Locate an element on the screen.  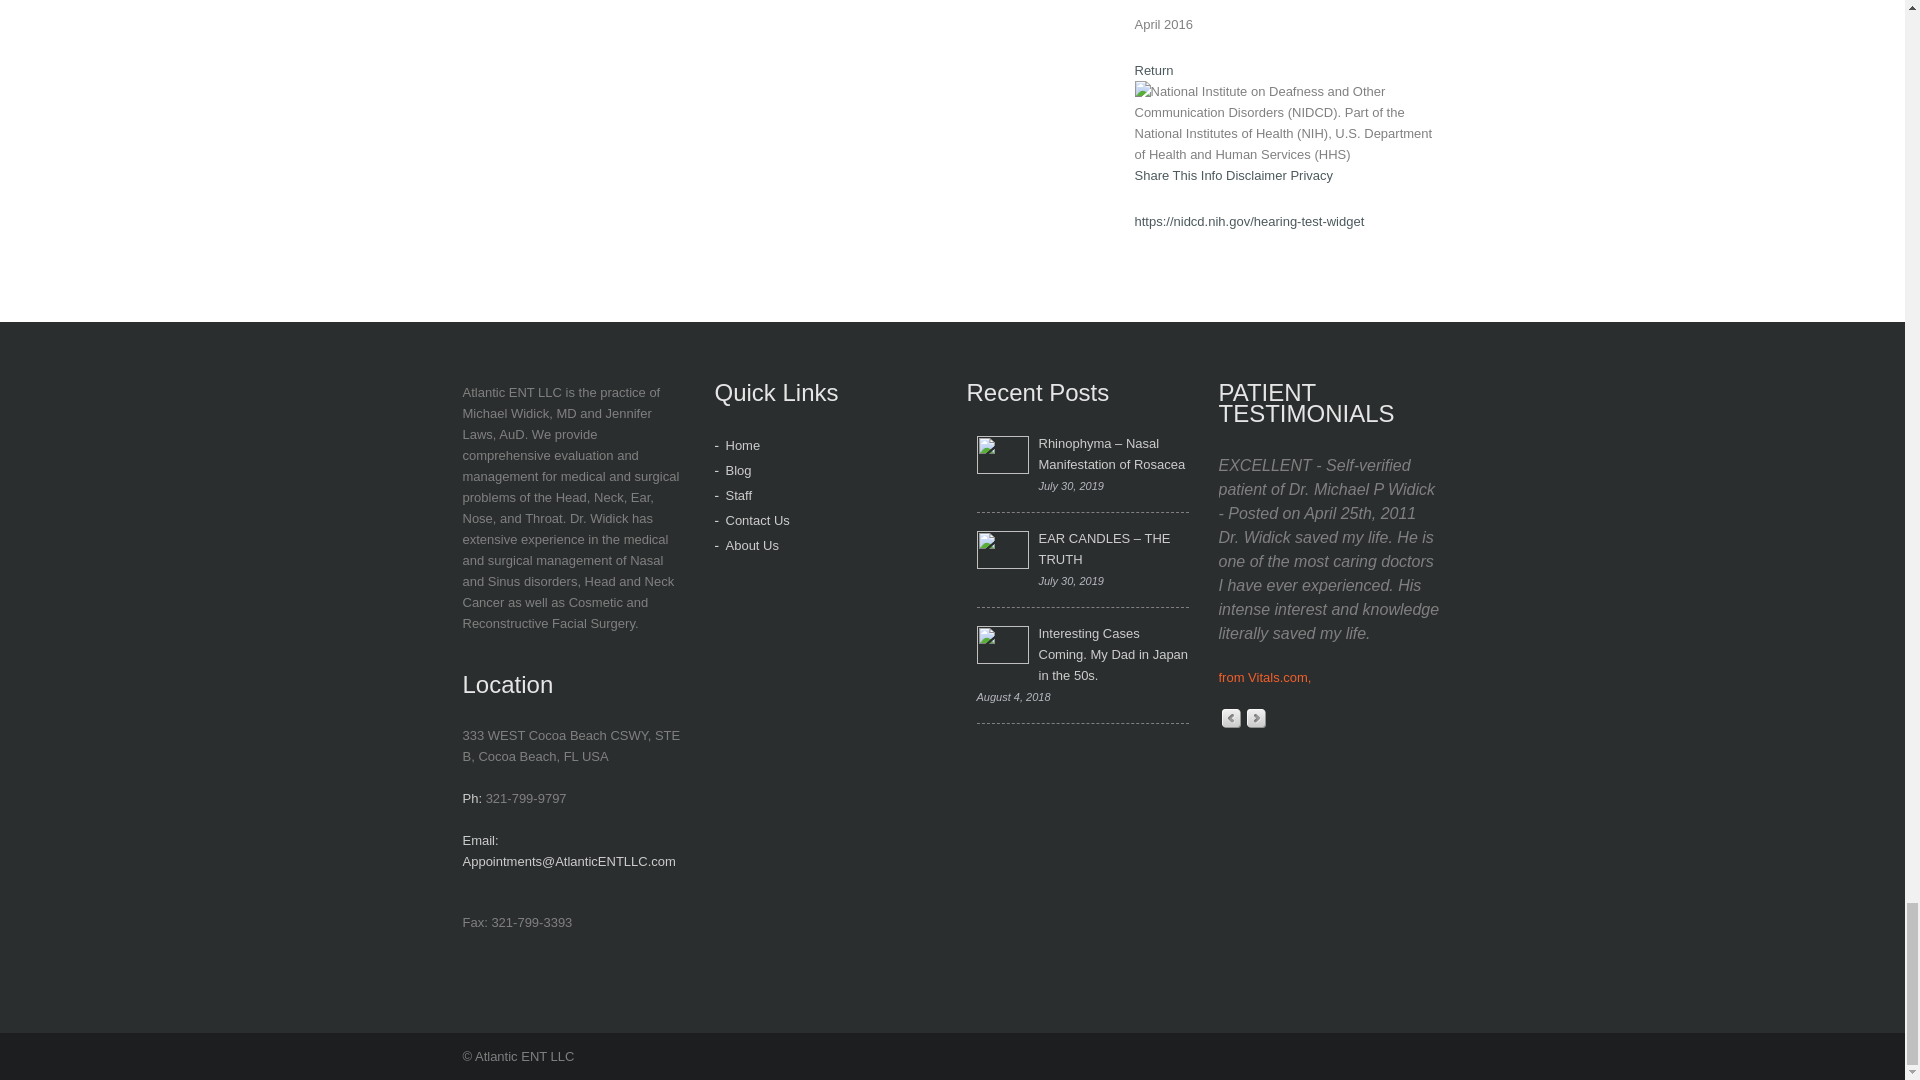
Return is located at coordinates (1154, 70).